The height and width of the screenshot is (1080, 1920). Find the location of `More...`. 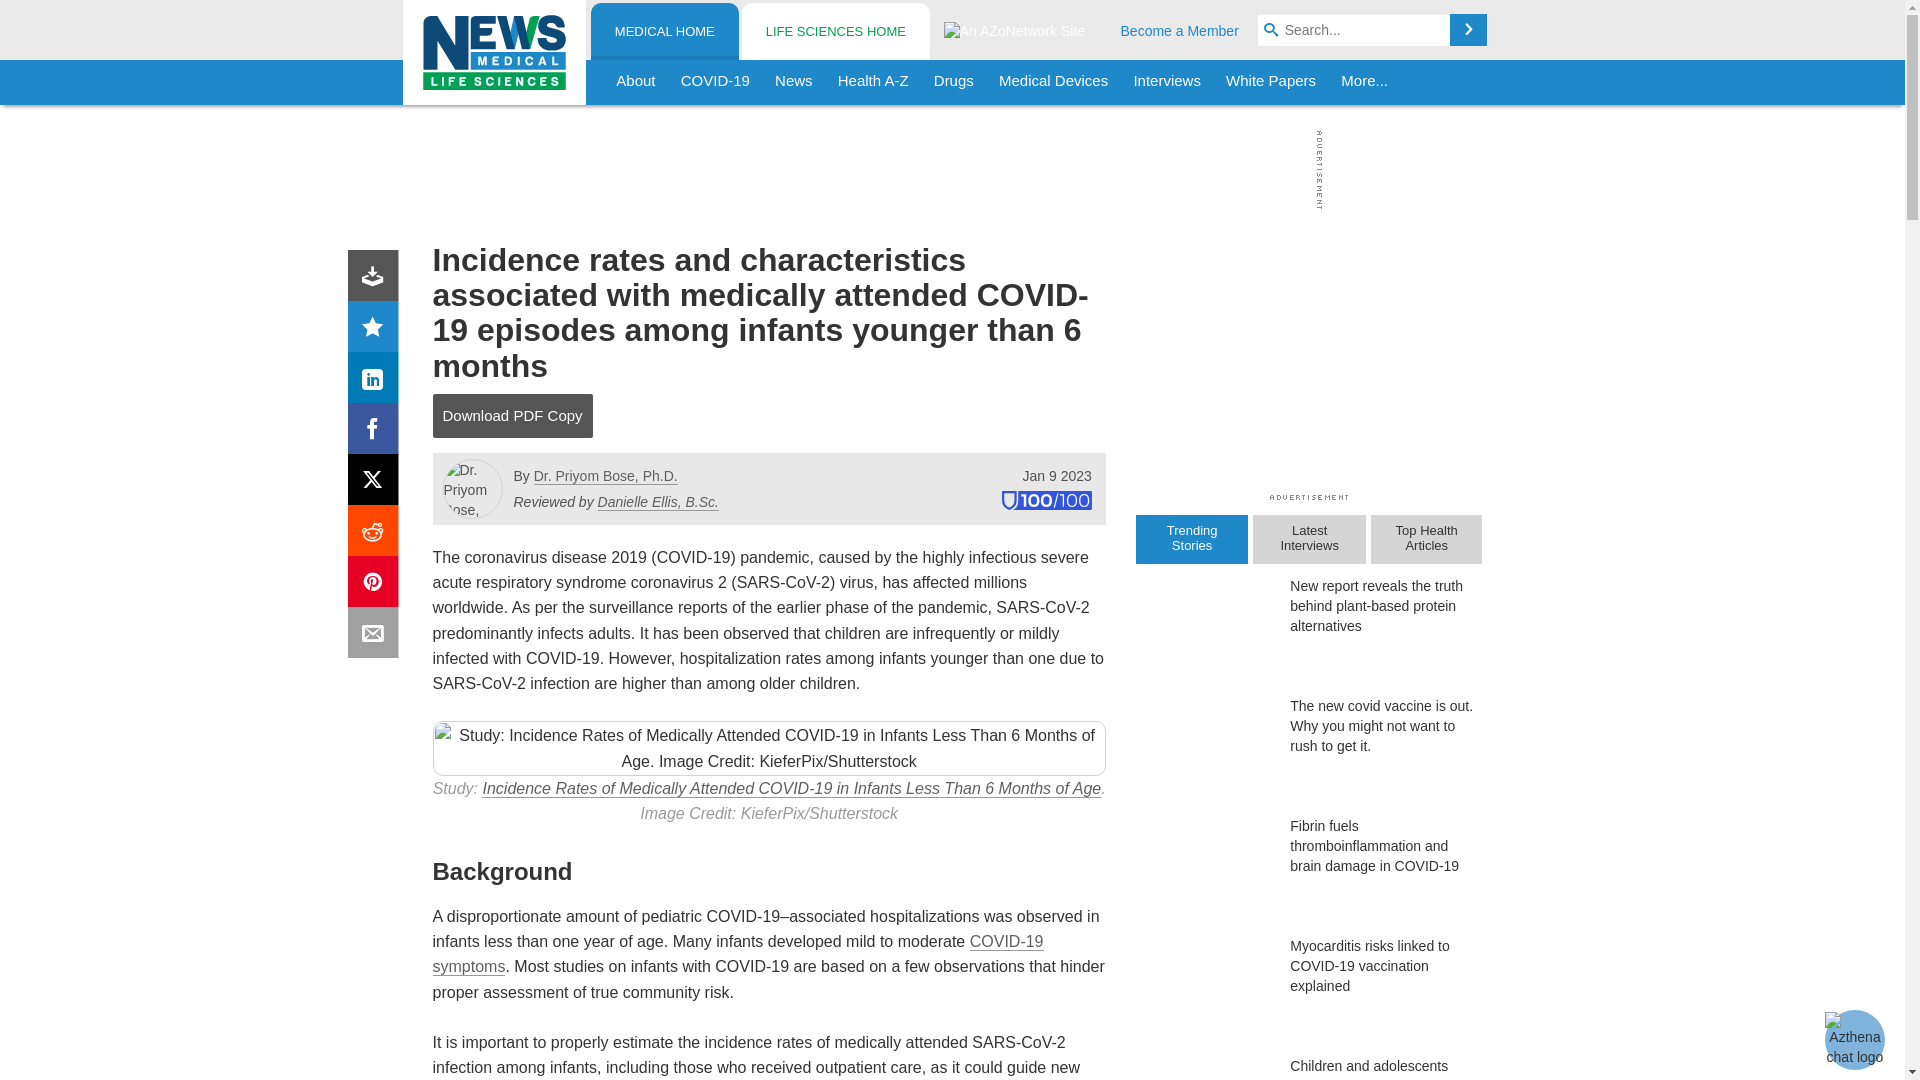

More... is located at coordinates (1364, 82).